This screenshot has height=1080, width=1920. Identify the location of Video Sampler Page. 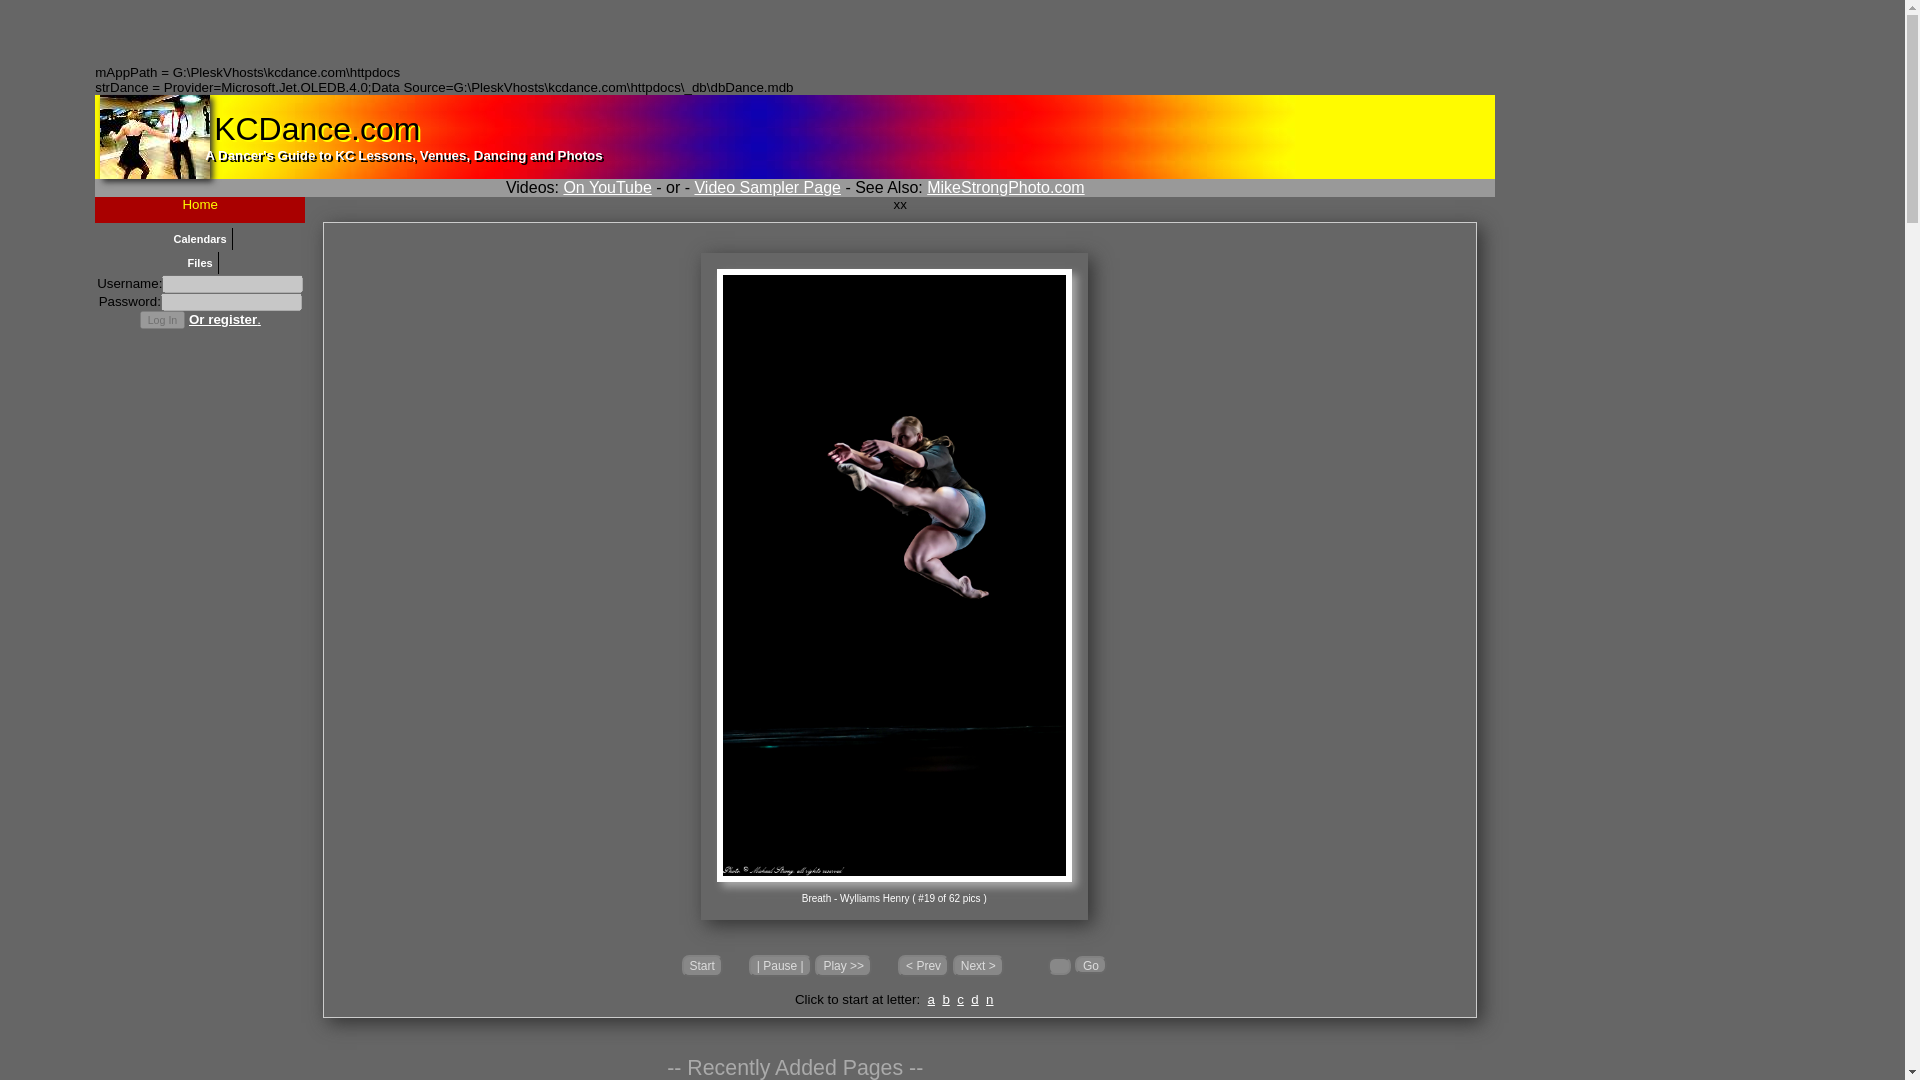
(766, 187).